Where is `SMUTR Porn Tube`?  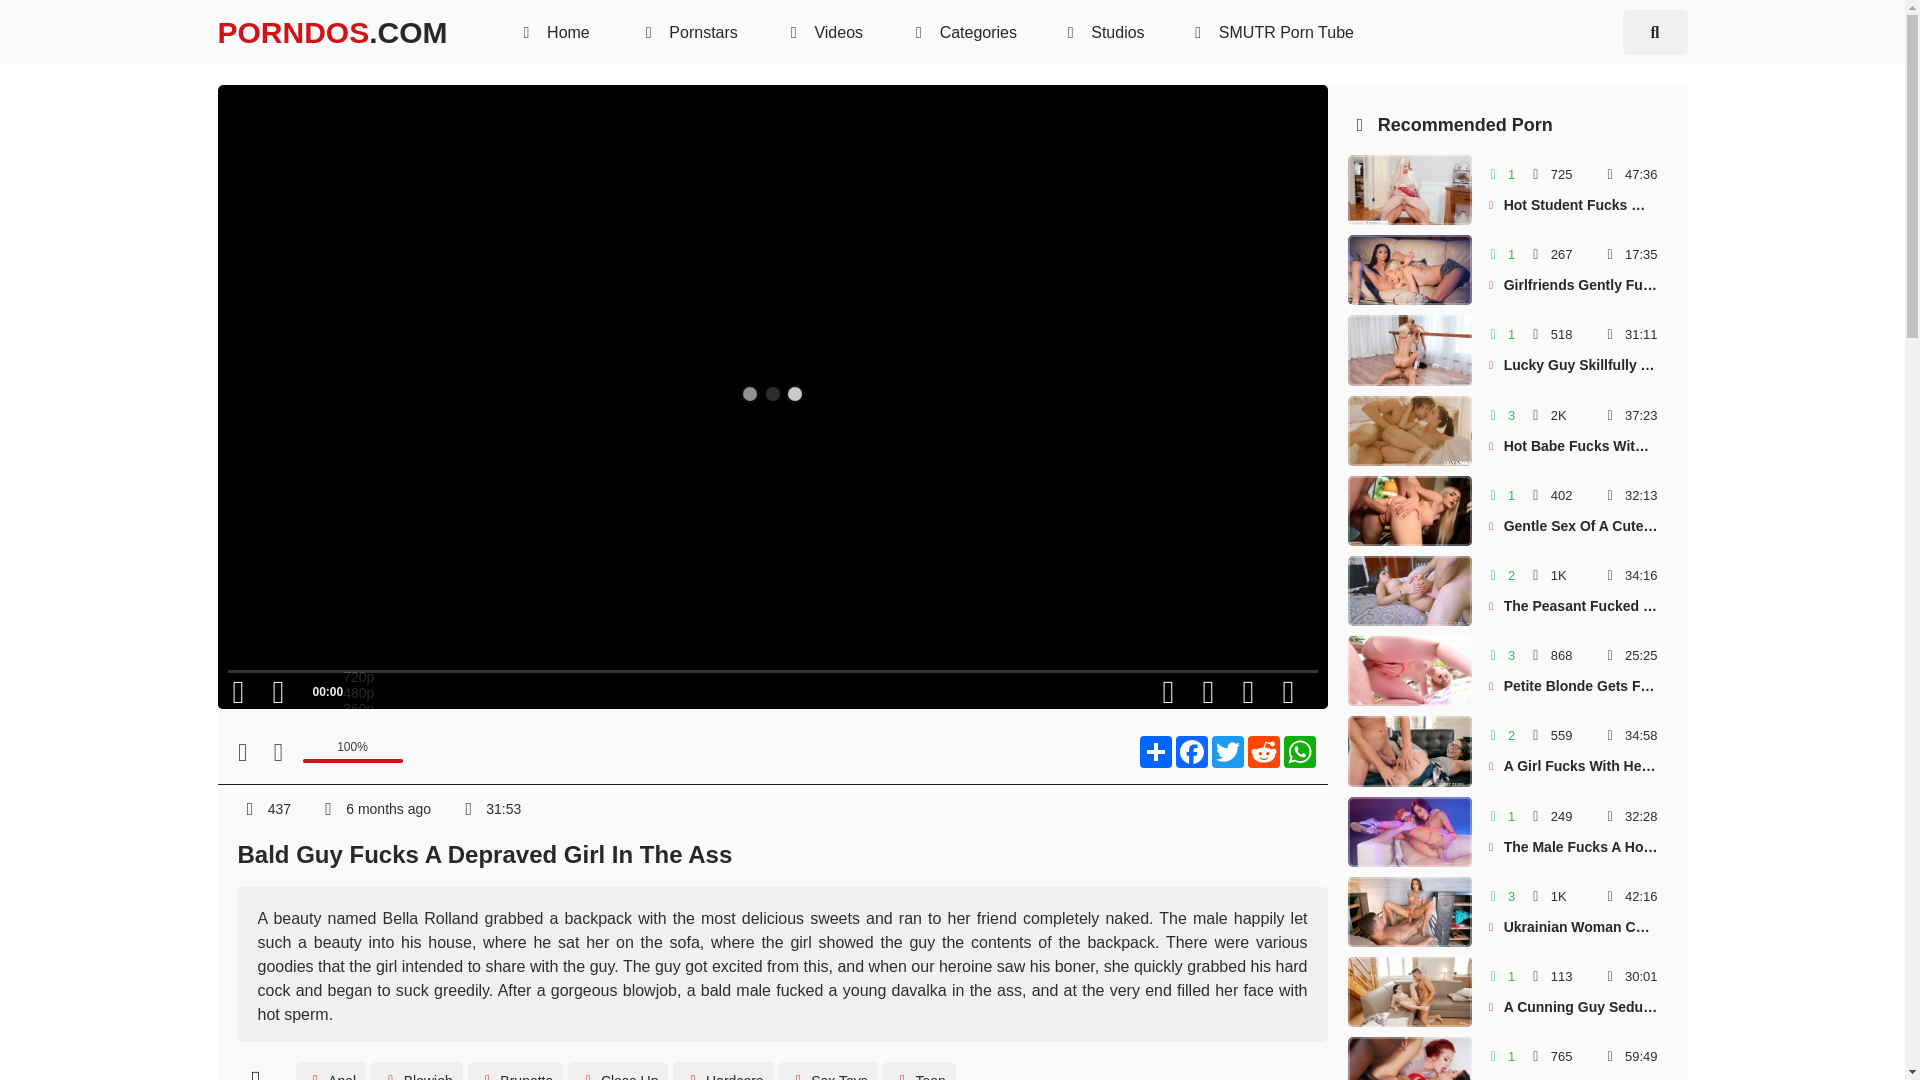 SMUTR Porn Tube is located at coordinates (416, 1070).